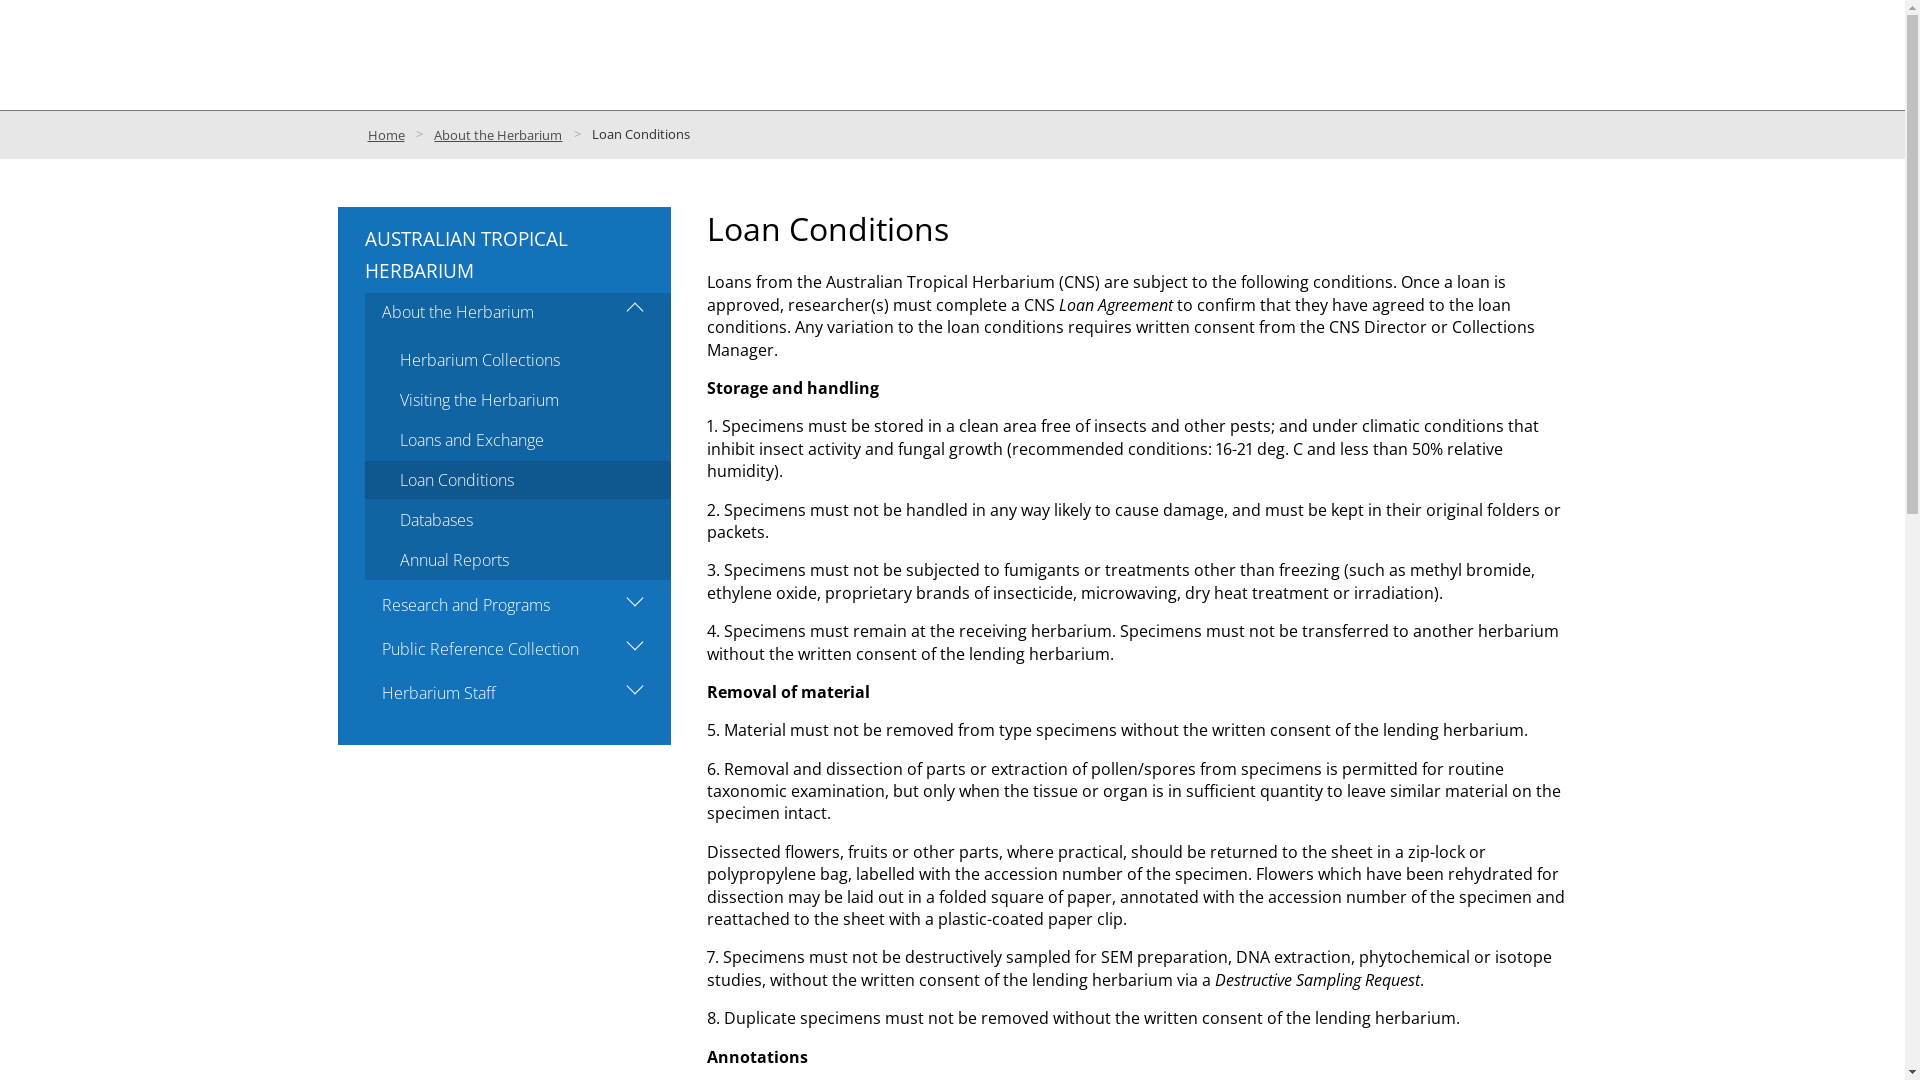 This screenshot has height=1080, width=1920. Describe the element at coordinates (466, 255) in the screenshot. I see `AUSTRALIAN TROPICAL HERBARIUM` at that location.